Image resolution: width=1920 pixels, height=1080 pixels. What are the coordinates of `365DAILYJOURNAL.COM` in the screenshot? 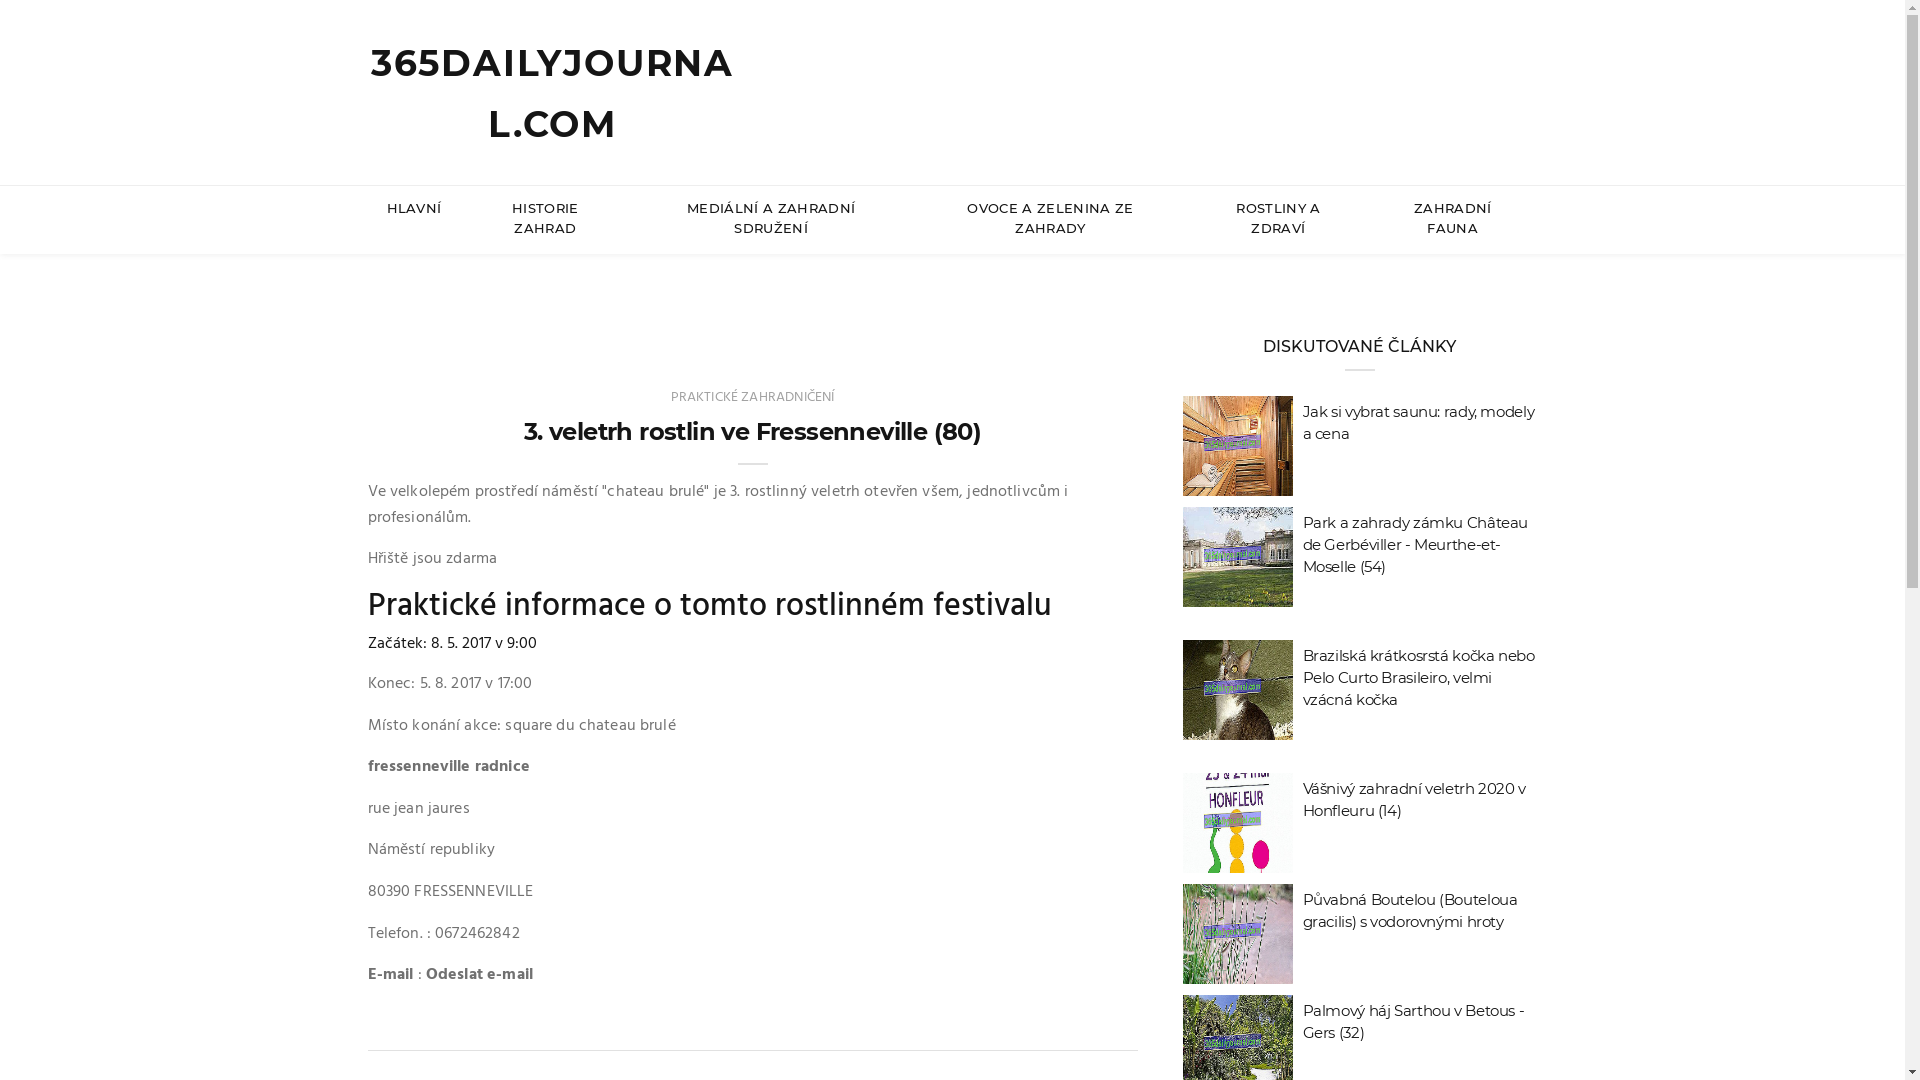 It's located at (552, 94).